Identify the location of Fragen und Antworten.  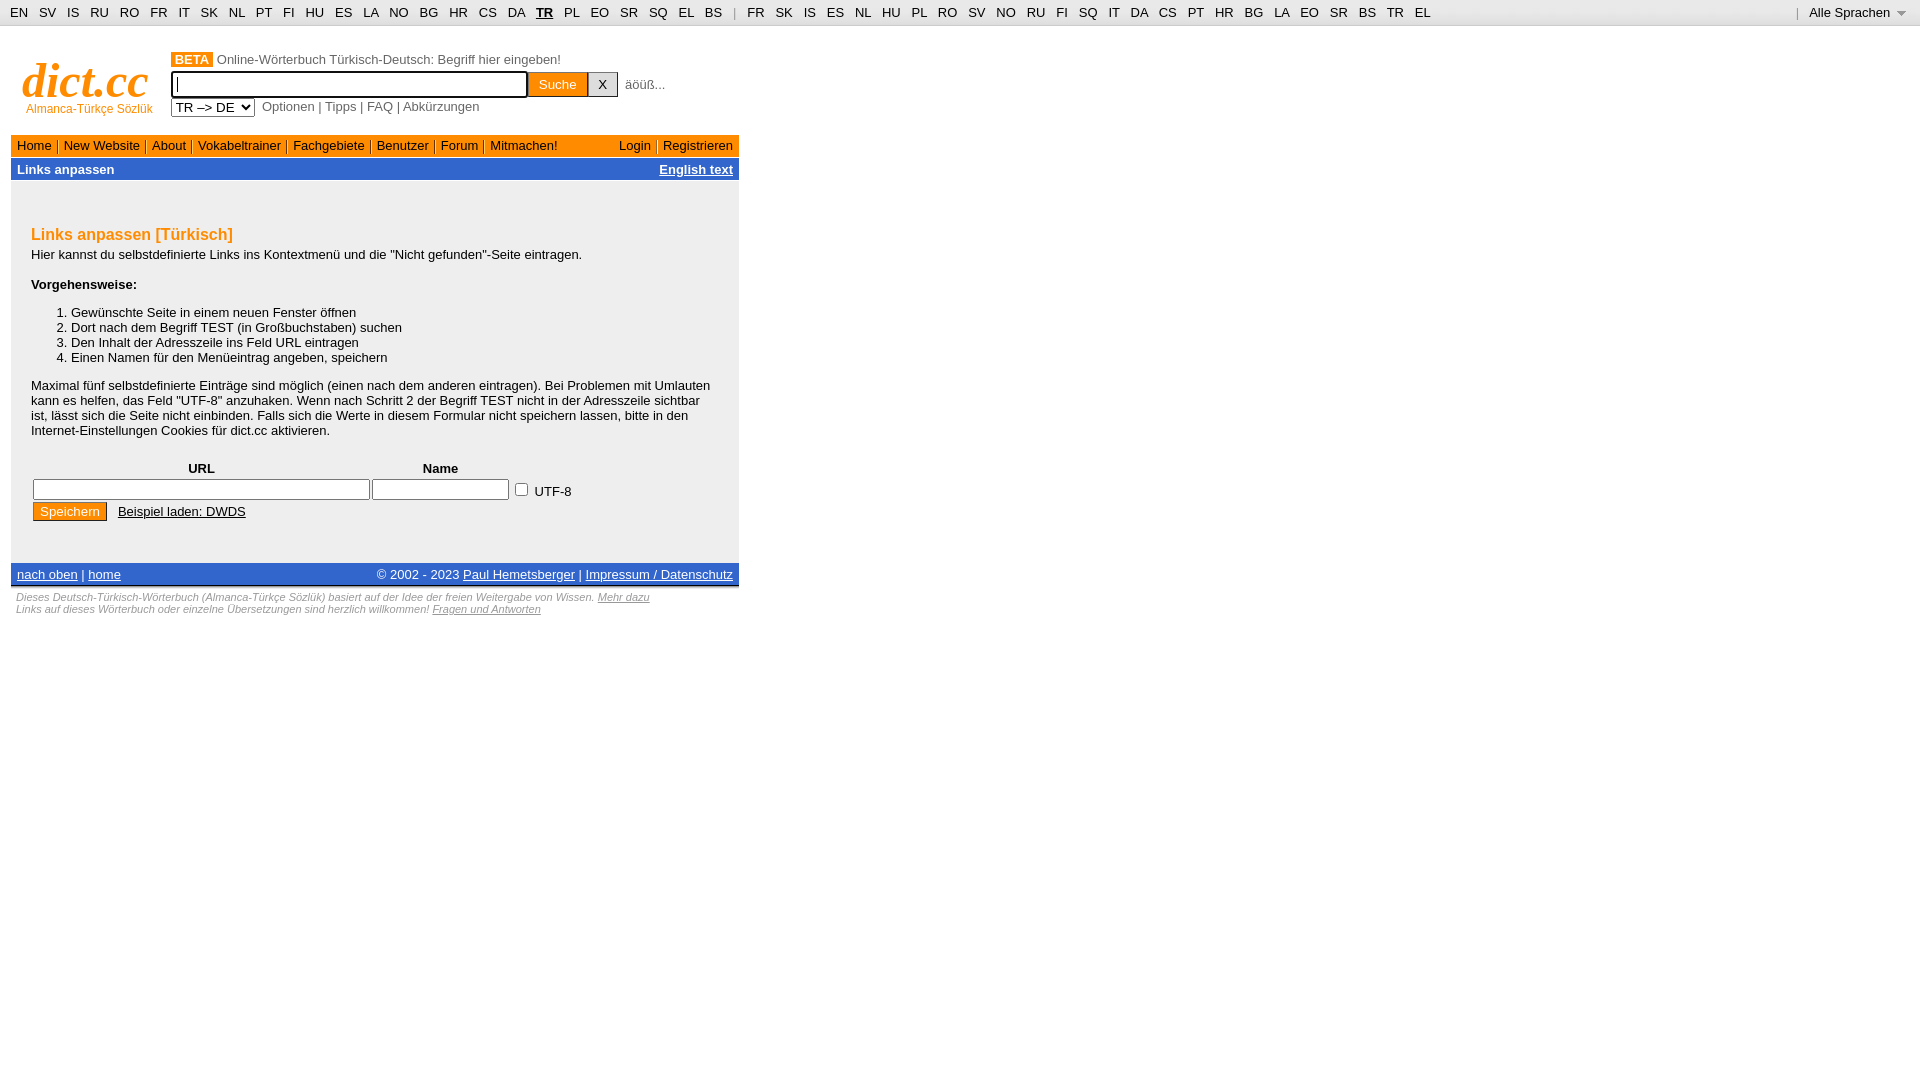
(486, 609).